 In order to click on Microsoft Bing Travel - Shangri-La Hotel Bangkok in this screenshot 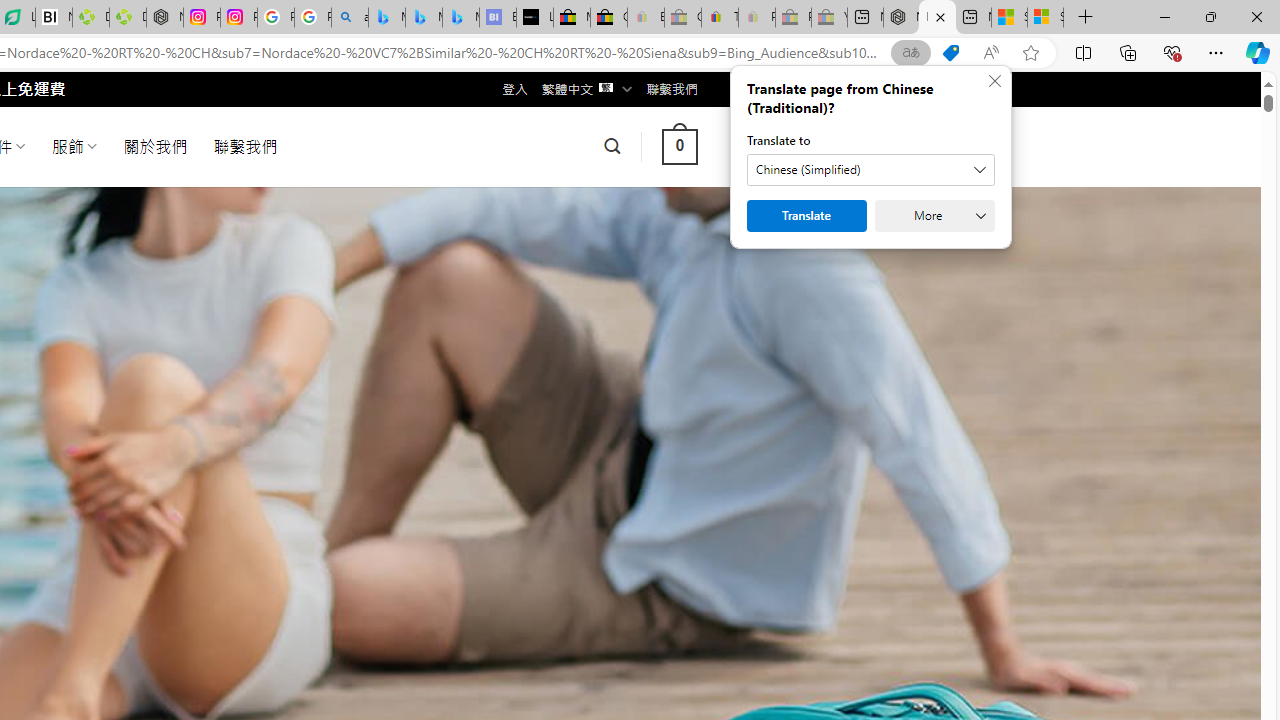, I will do `click(460, 18)`.